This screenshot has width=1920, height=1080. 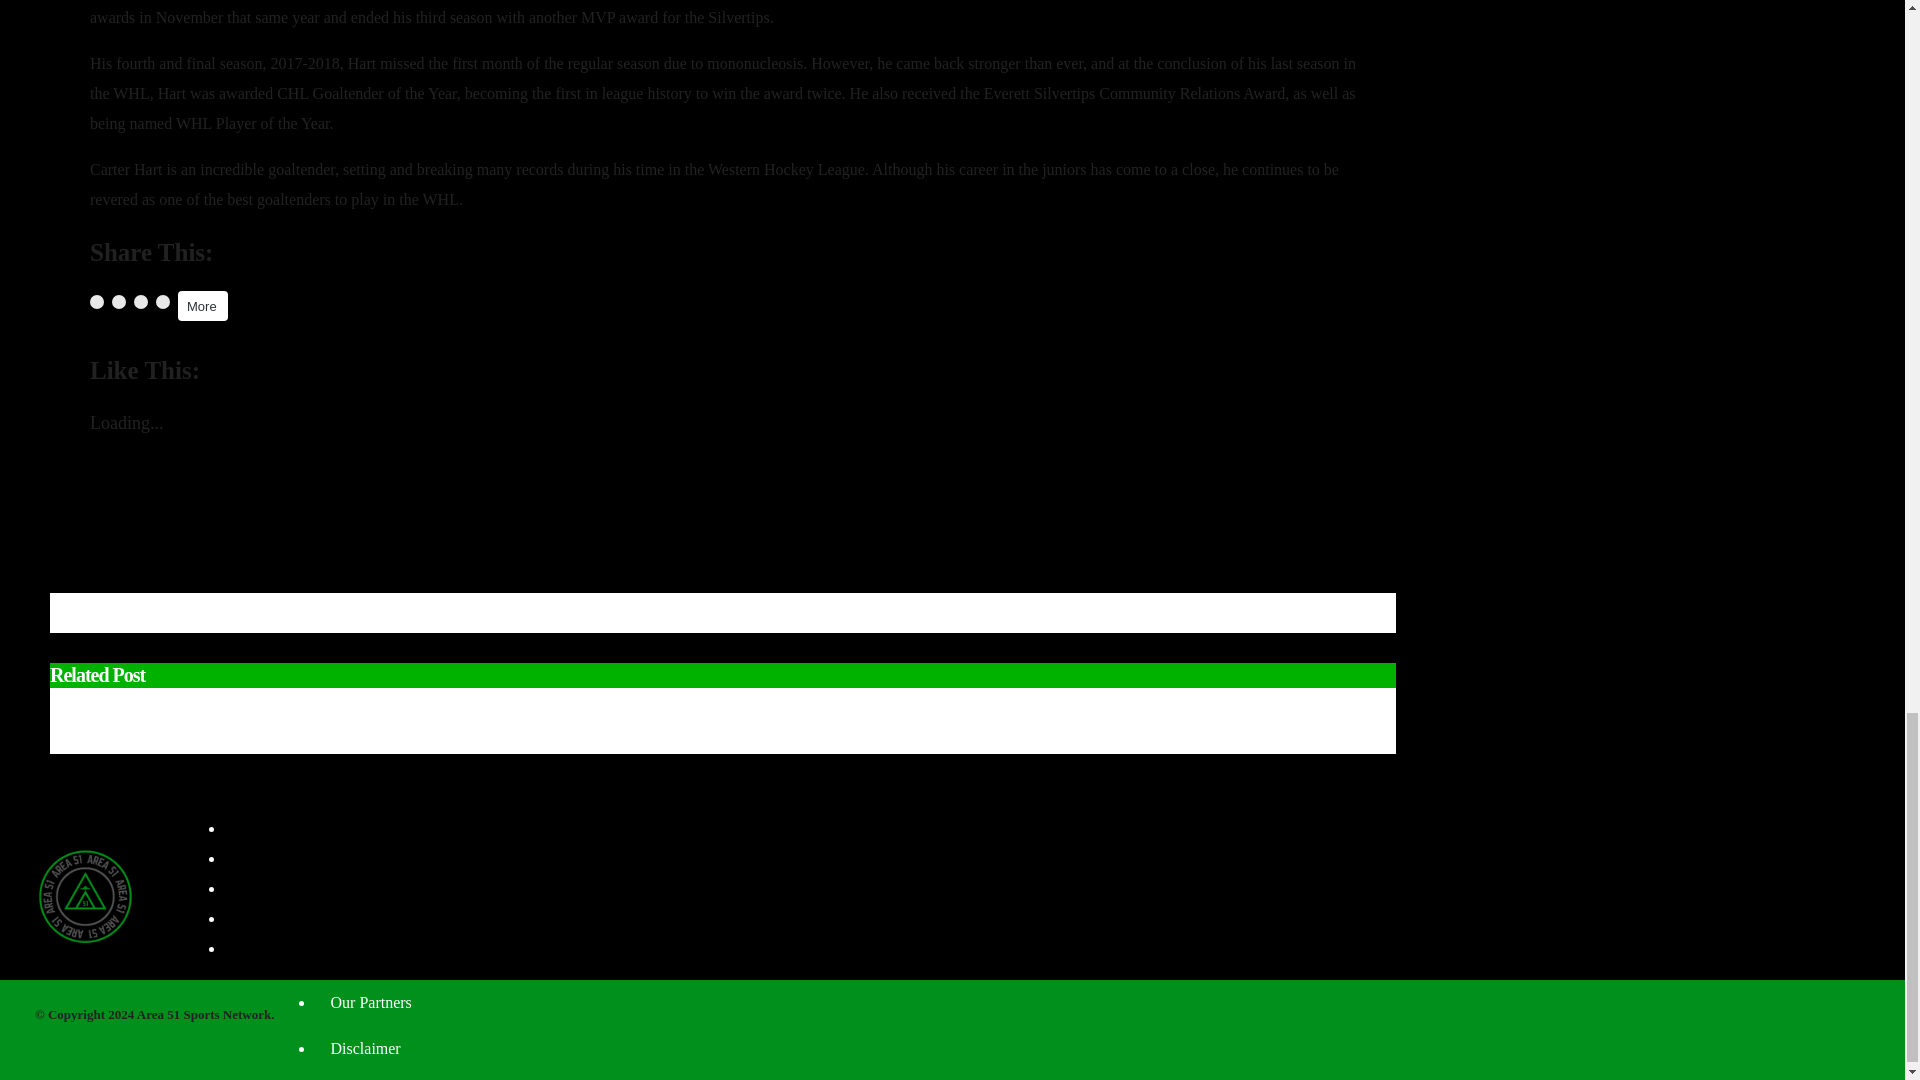 I want to click on Click to share on X, so click(x=118, y=301).